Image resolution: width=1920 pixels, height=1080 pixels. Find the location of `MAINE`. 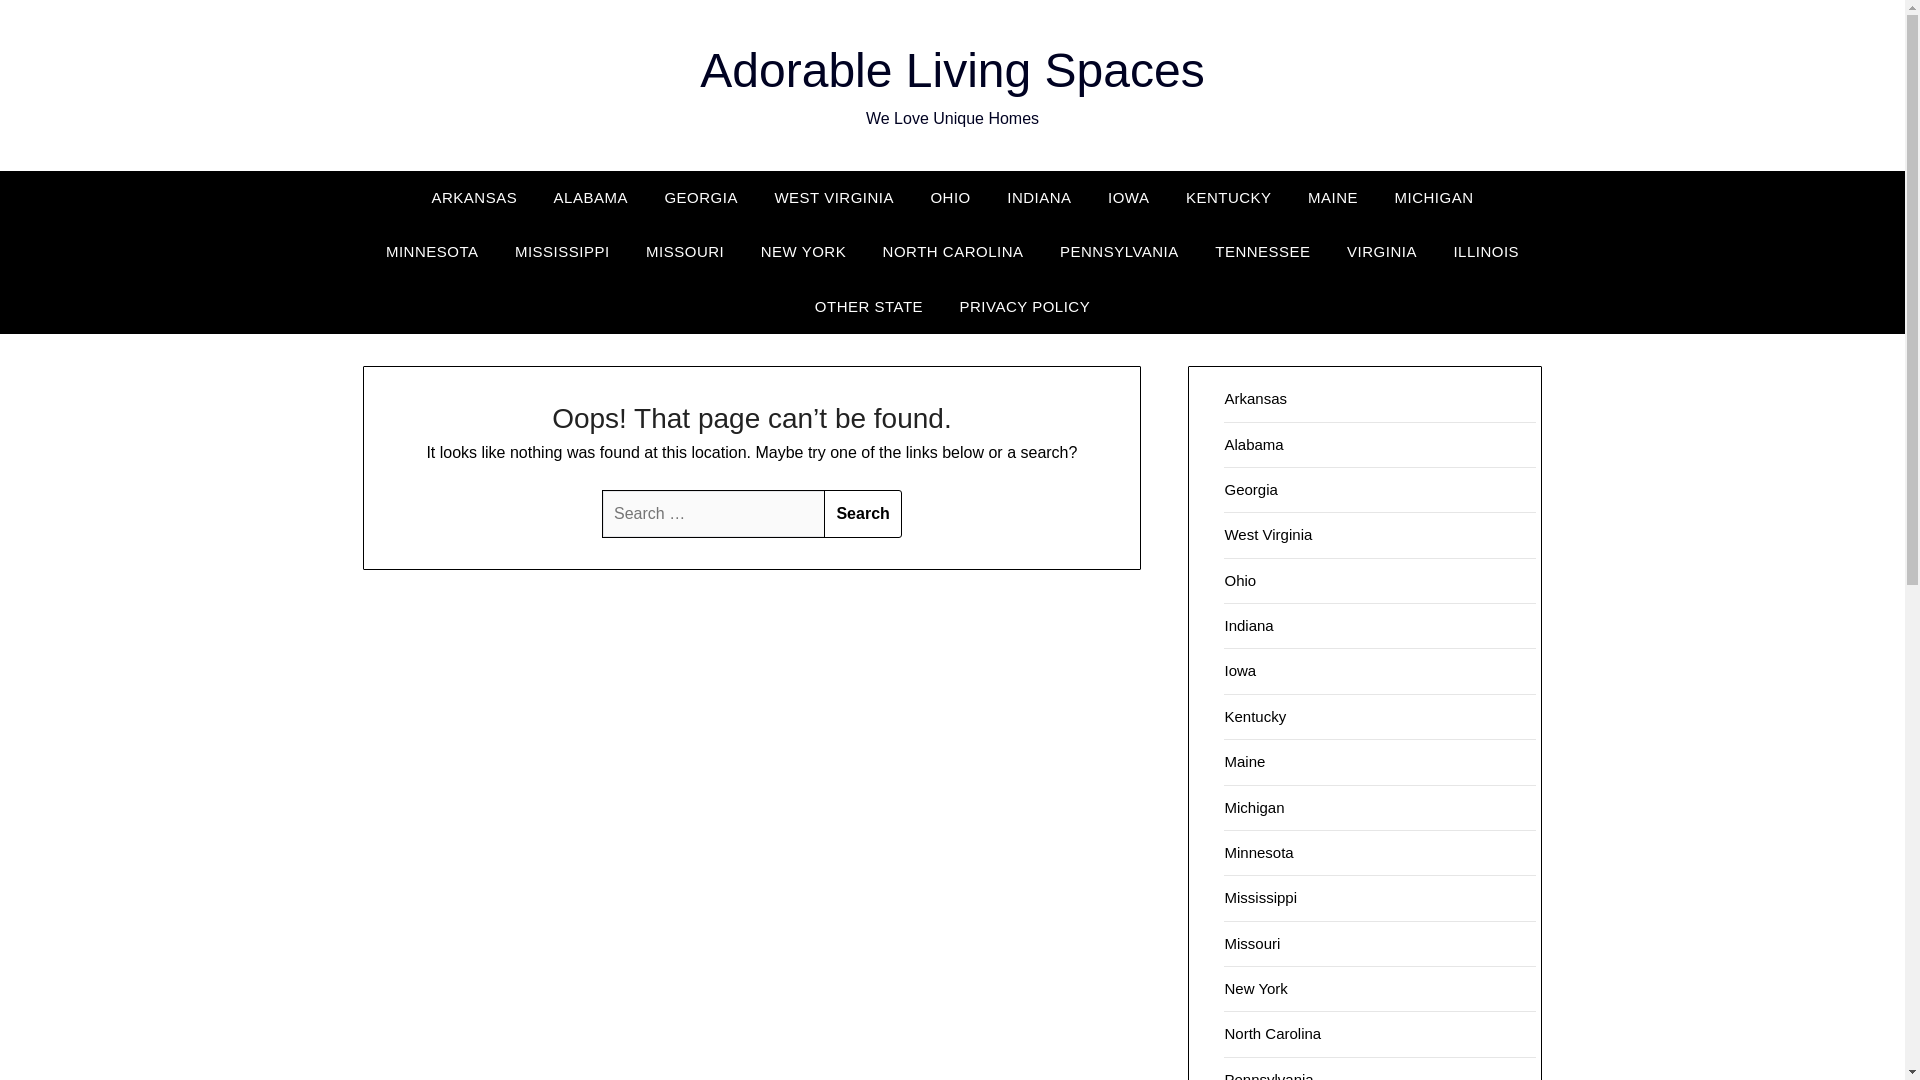

MAINE is located at coordinates (1333, 197).